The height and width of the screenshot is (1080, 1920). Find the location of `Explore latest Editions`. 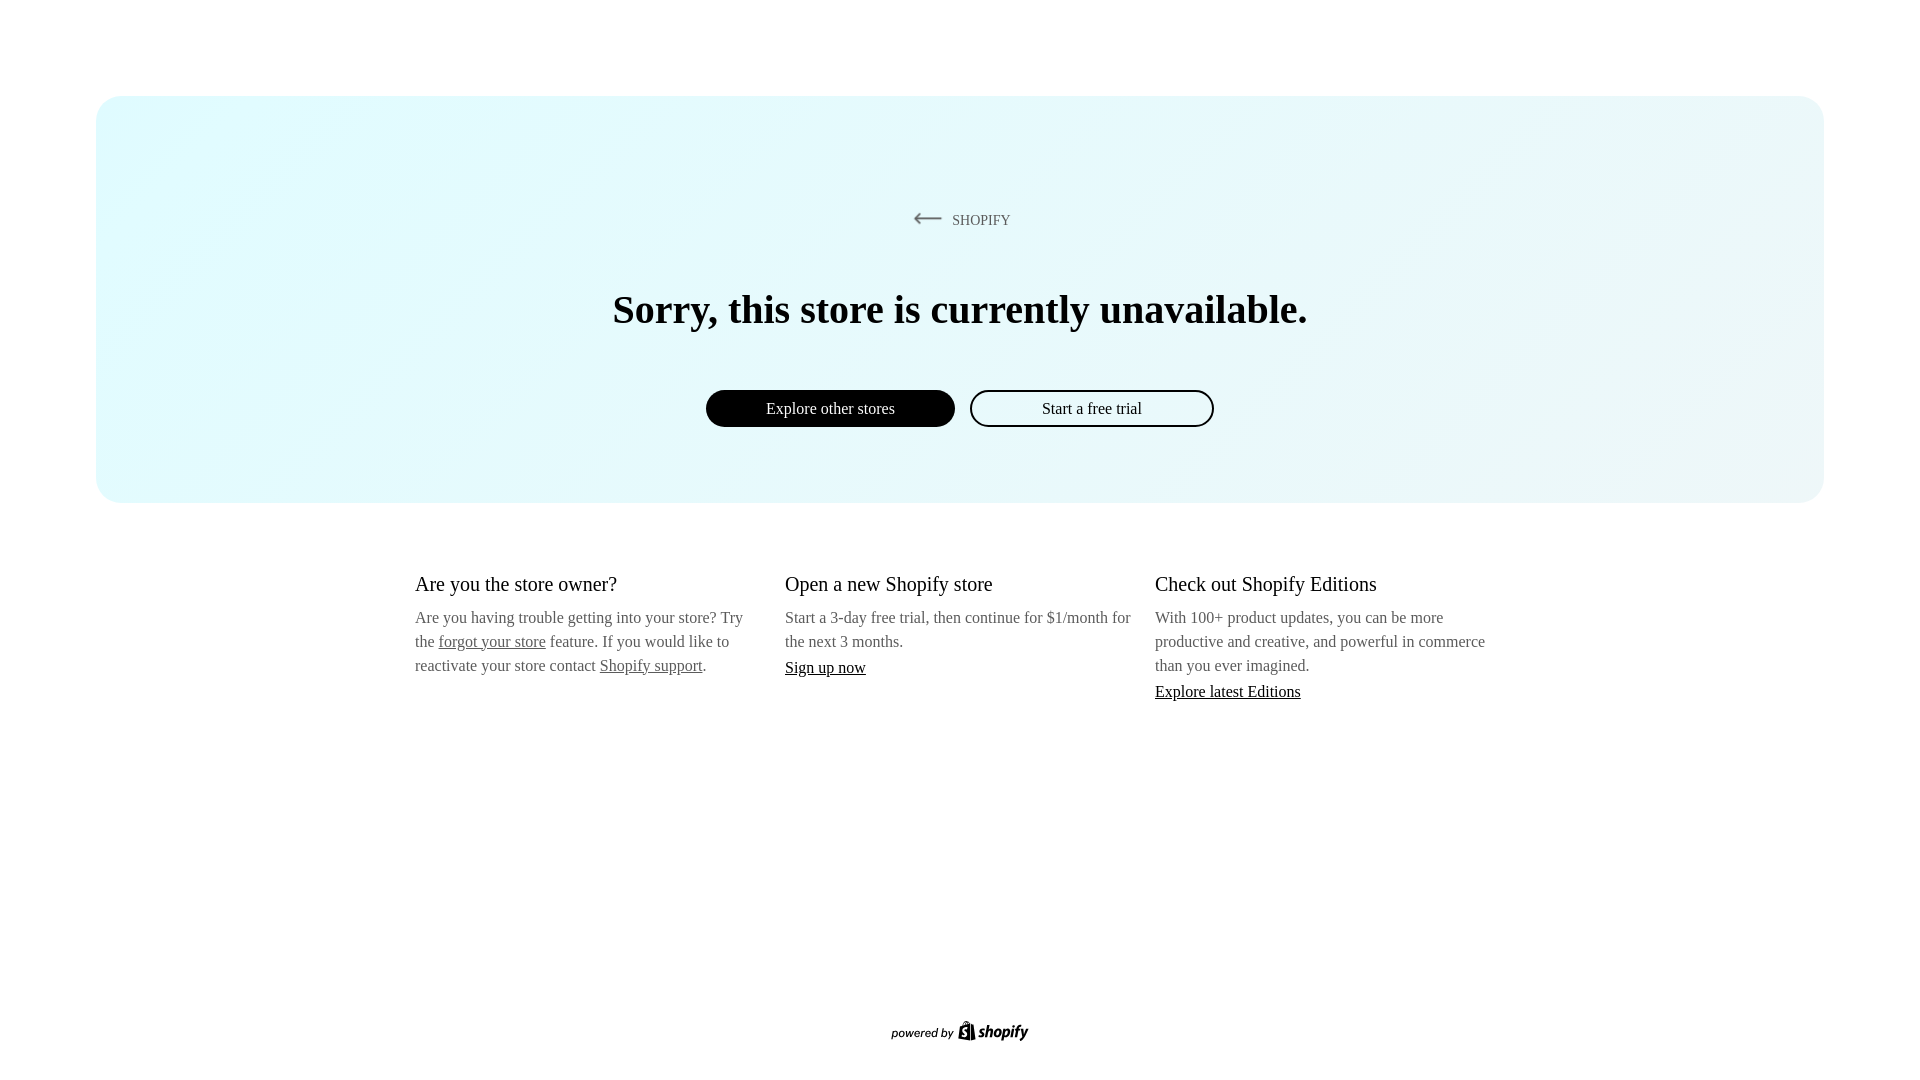

Explore latest Editions is located at coordinates (1228, 690).